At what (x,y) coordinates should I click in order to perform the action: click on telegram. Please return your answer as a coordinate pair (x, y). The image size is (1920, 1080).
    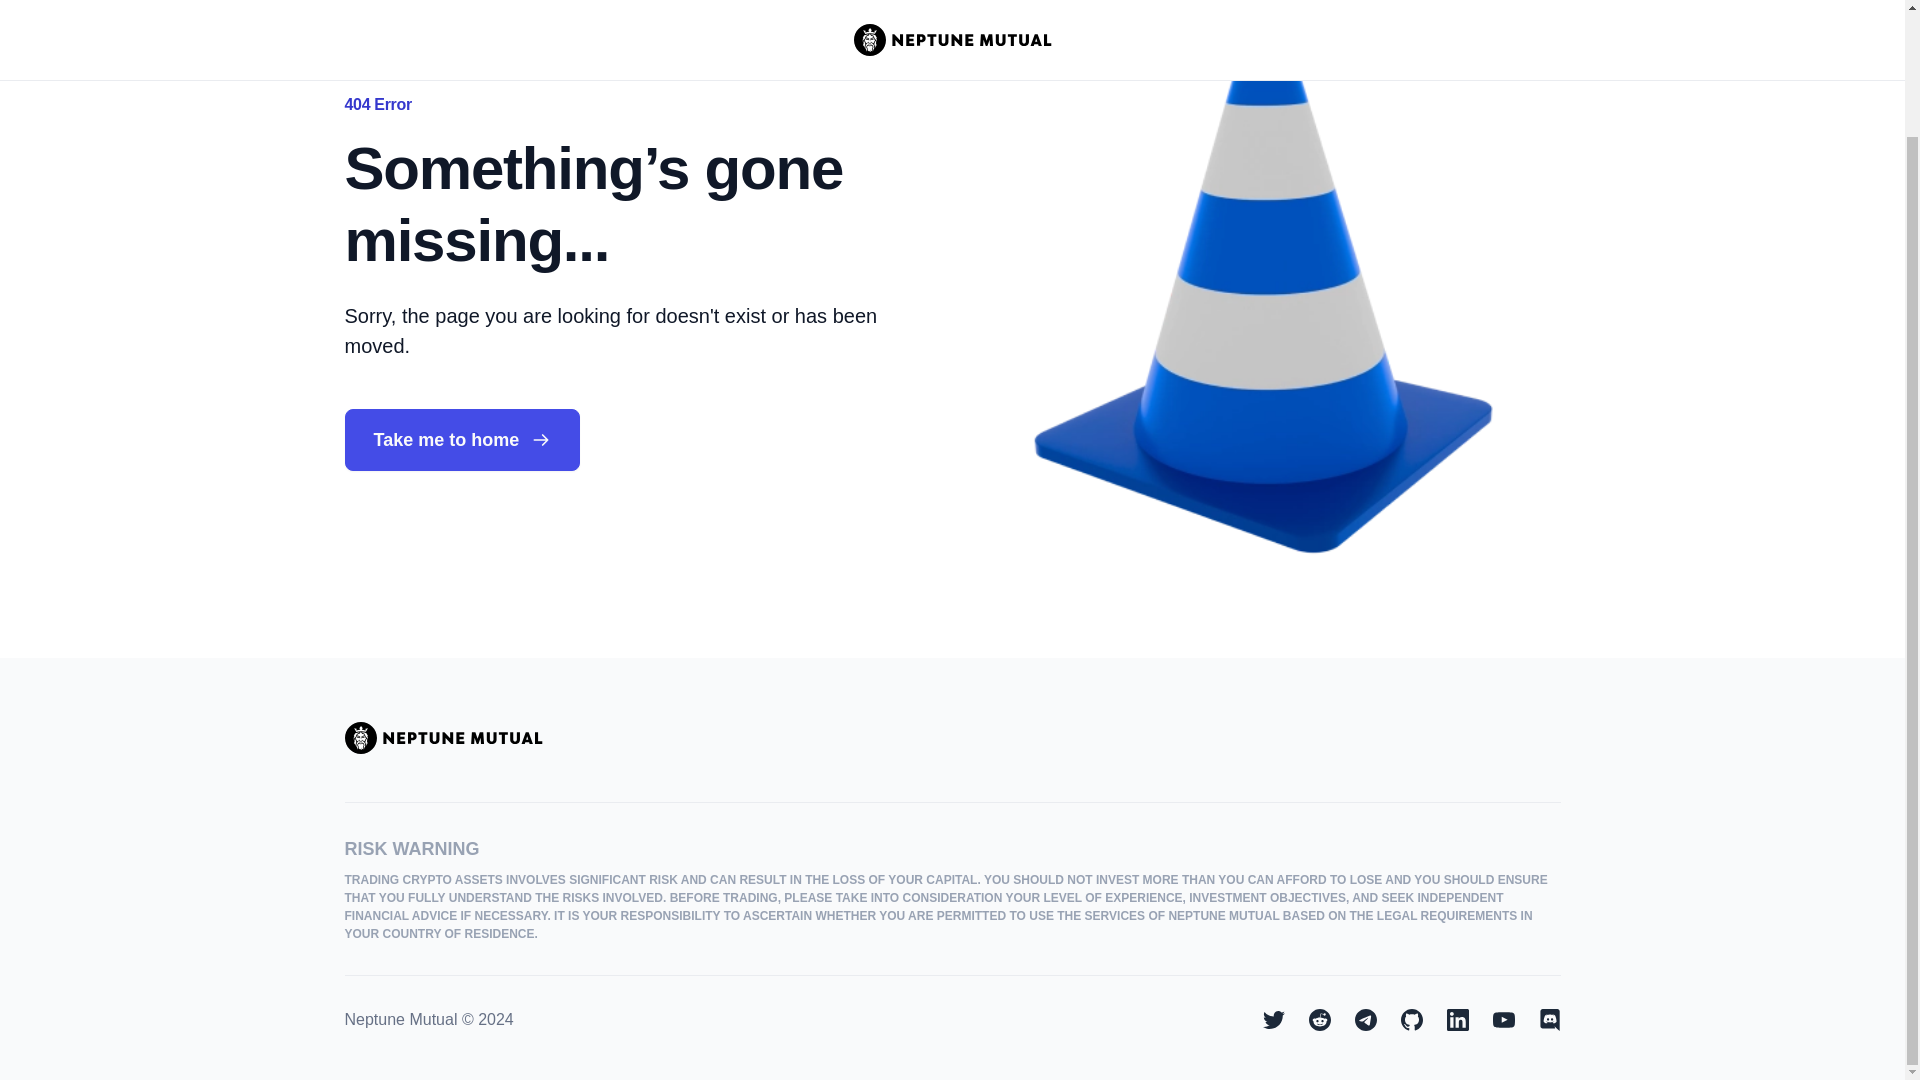
    Looking at the image, I should click on (1364, 1020).